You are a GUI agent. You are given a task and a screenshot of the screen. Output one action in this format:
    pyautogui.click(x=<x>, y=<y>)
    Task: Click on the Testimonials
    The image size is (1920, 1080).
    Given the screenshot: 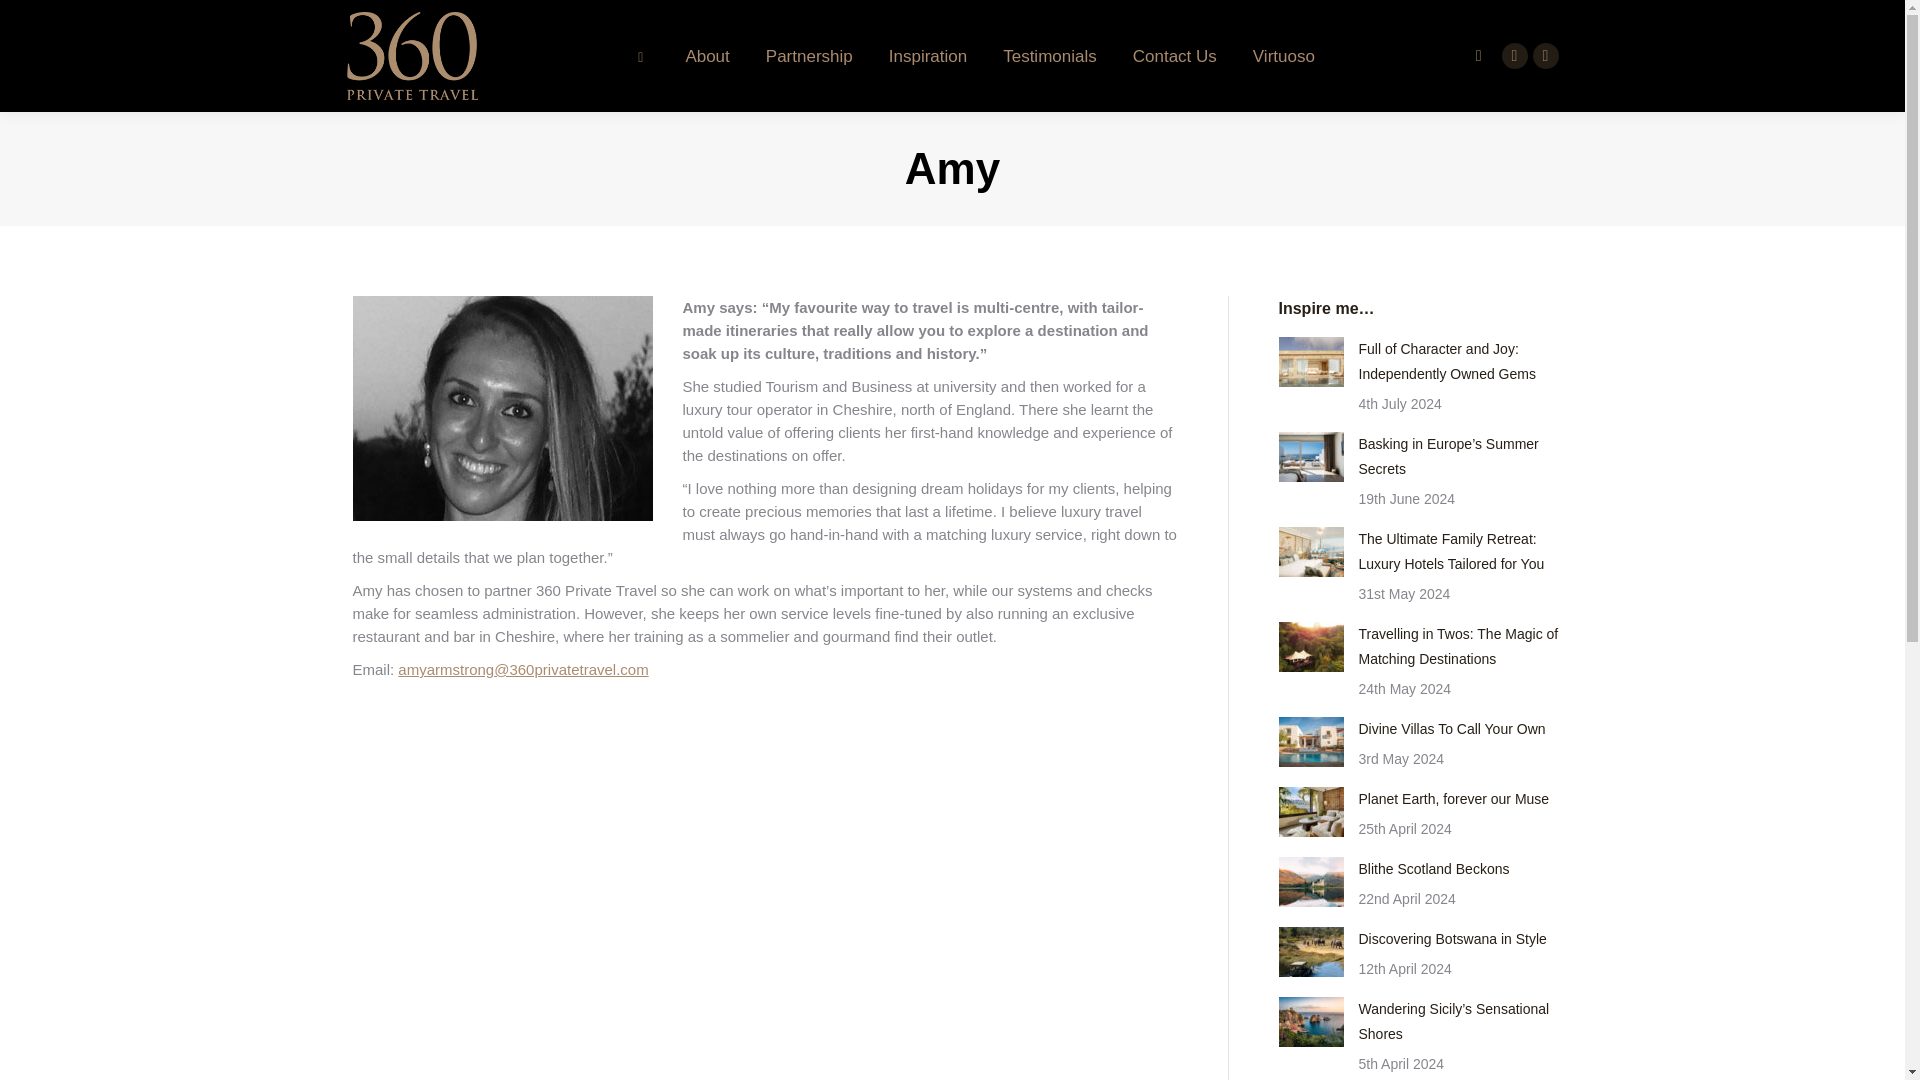 What is the action you would take?
    pyautogui.click(x=1049, y=56)
    